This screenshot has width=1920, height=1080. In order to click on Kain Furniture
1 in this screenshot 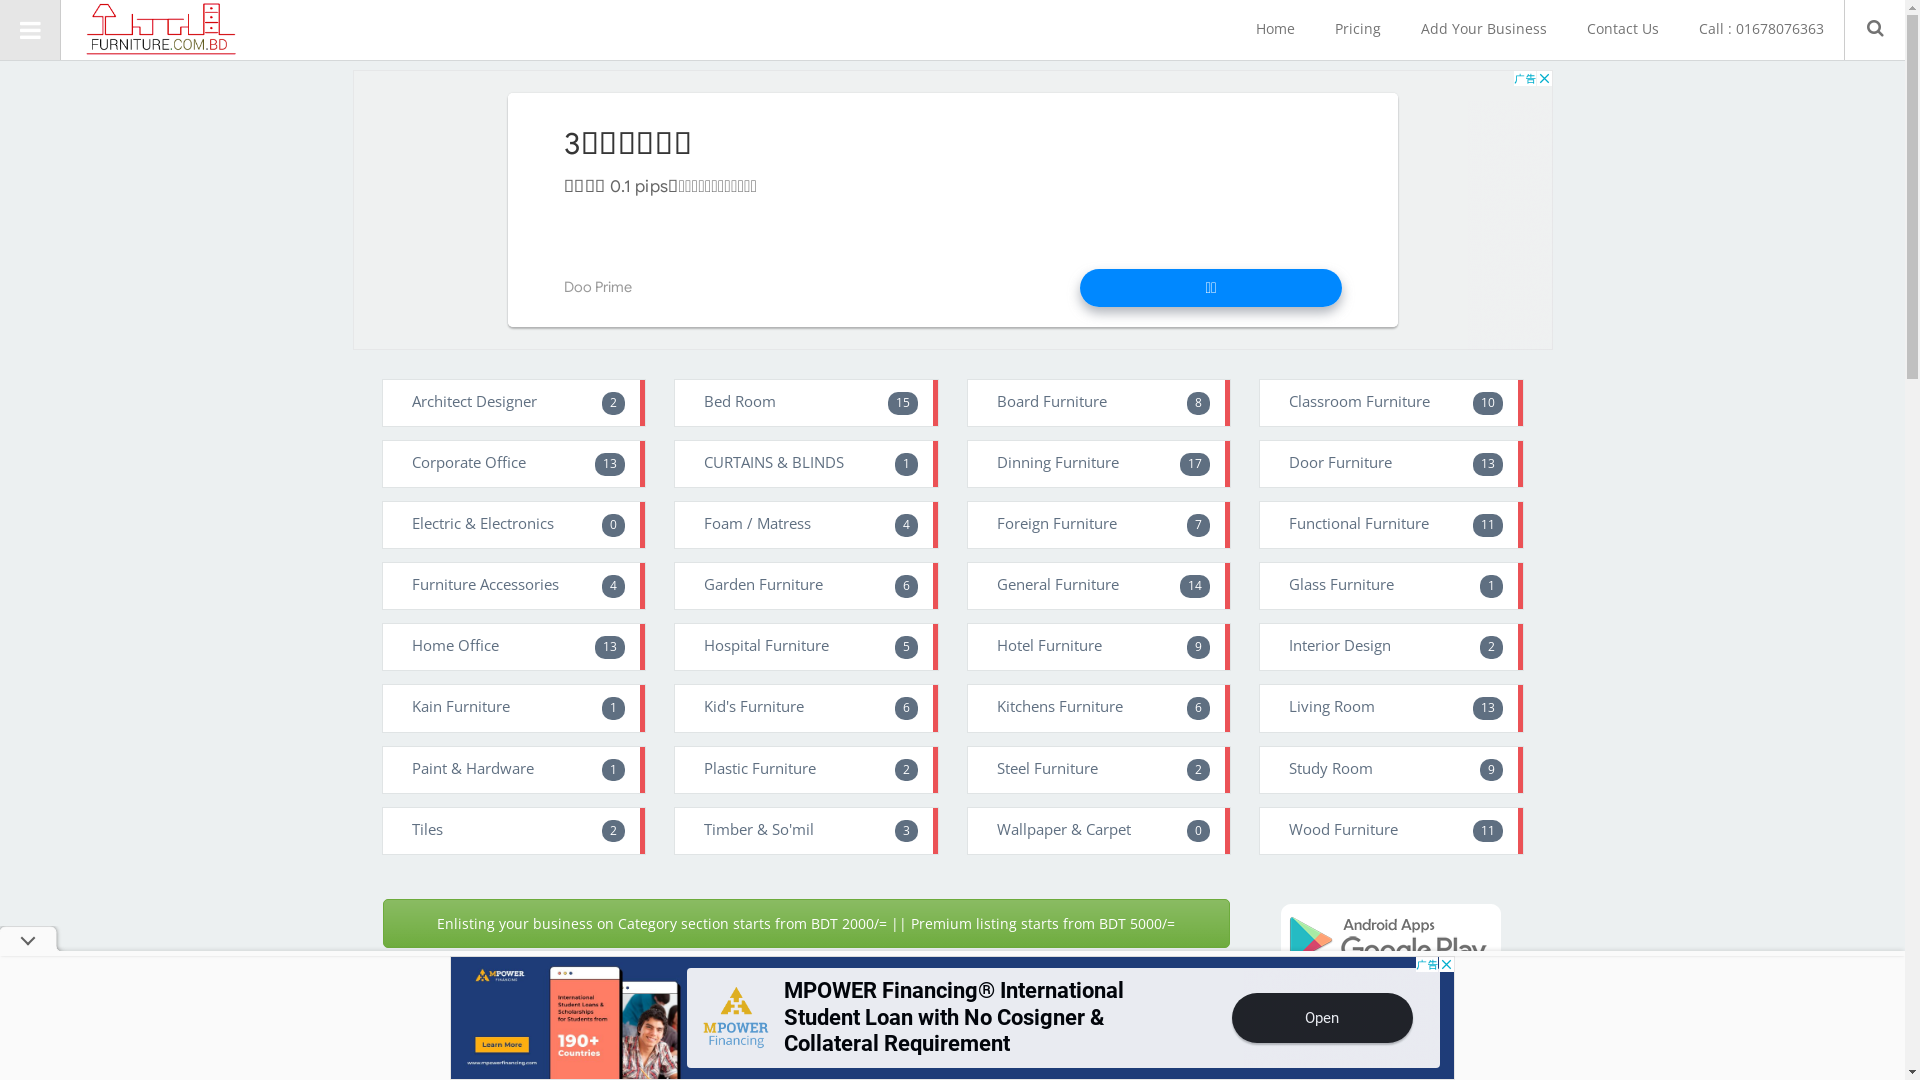, I will do `click(514, 708)`.